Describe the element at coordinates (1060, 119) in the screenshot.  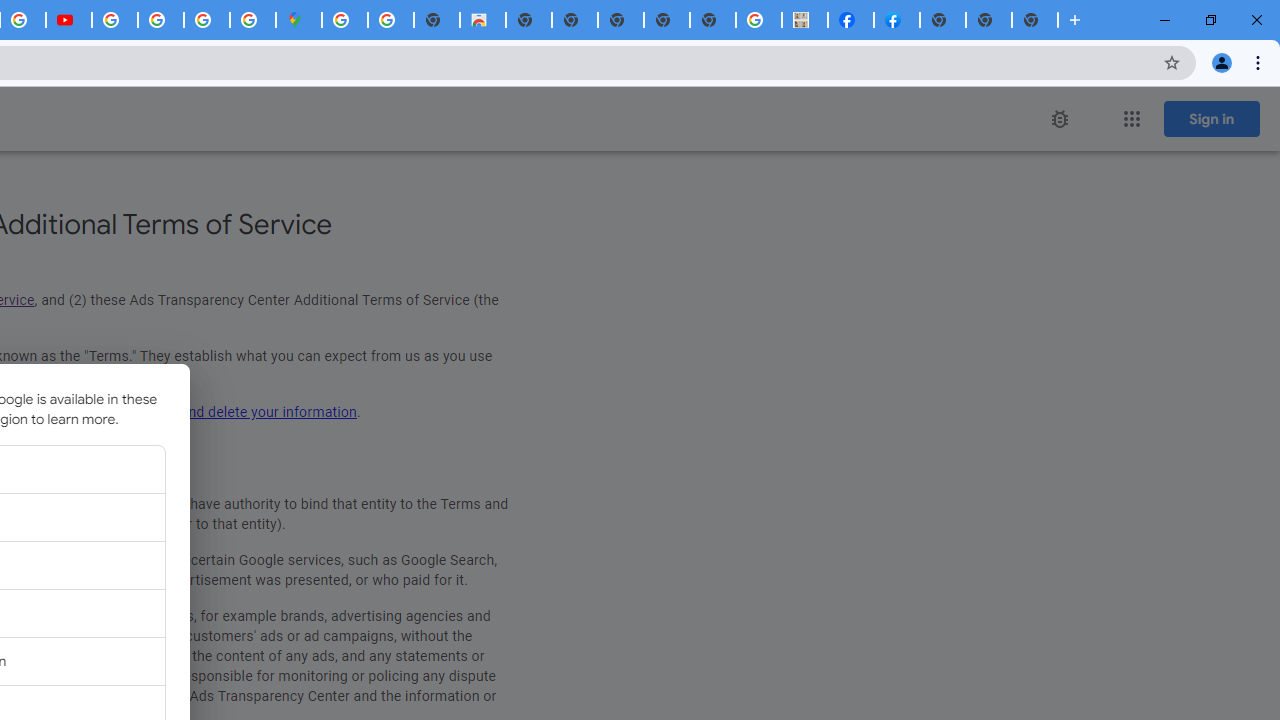
I see `Send Bug Report` at that location.